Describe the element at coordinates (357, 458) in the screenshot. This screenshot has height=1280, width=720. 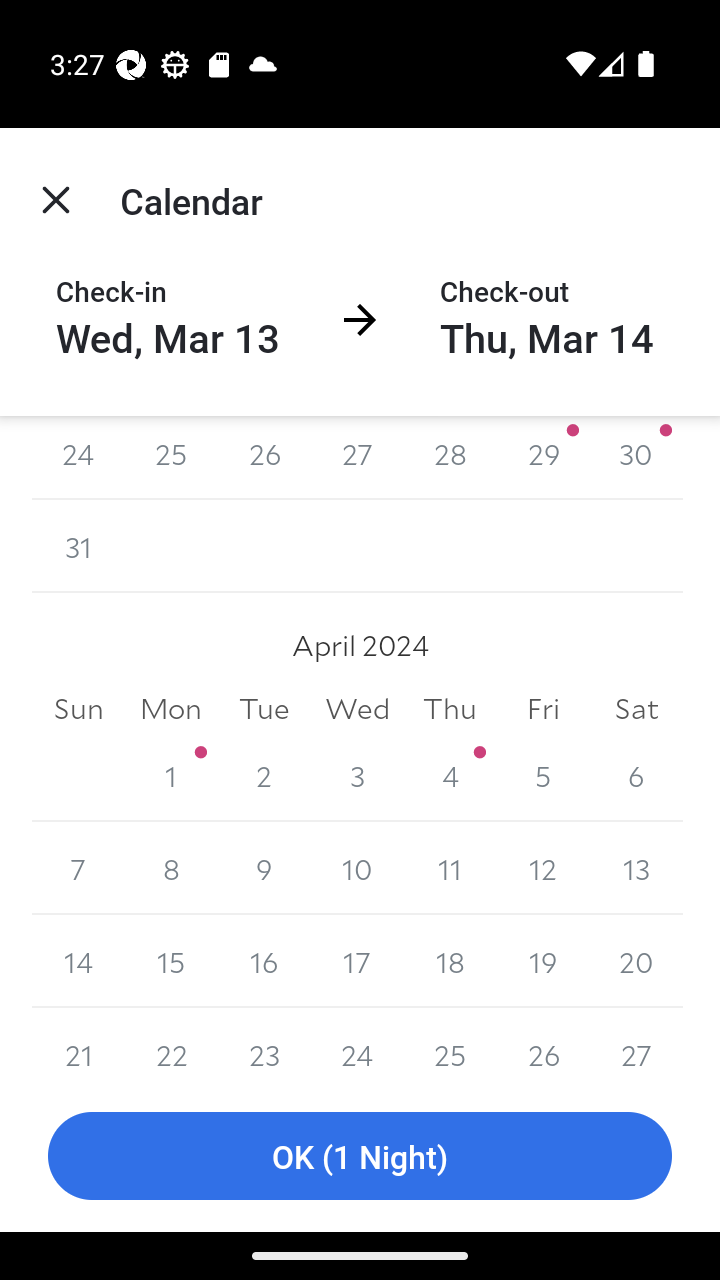
I see `27 27 March 2024` at that location.